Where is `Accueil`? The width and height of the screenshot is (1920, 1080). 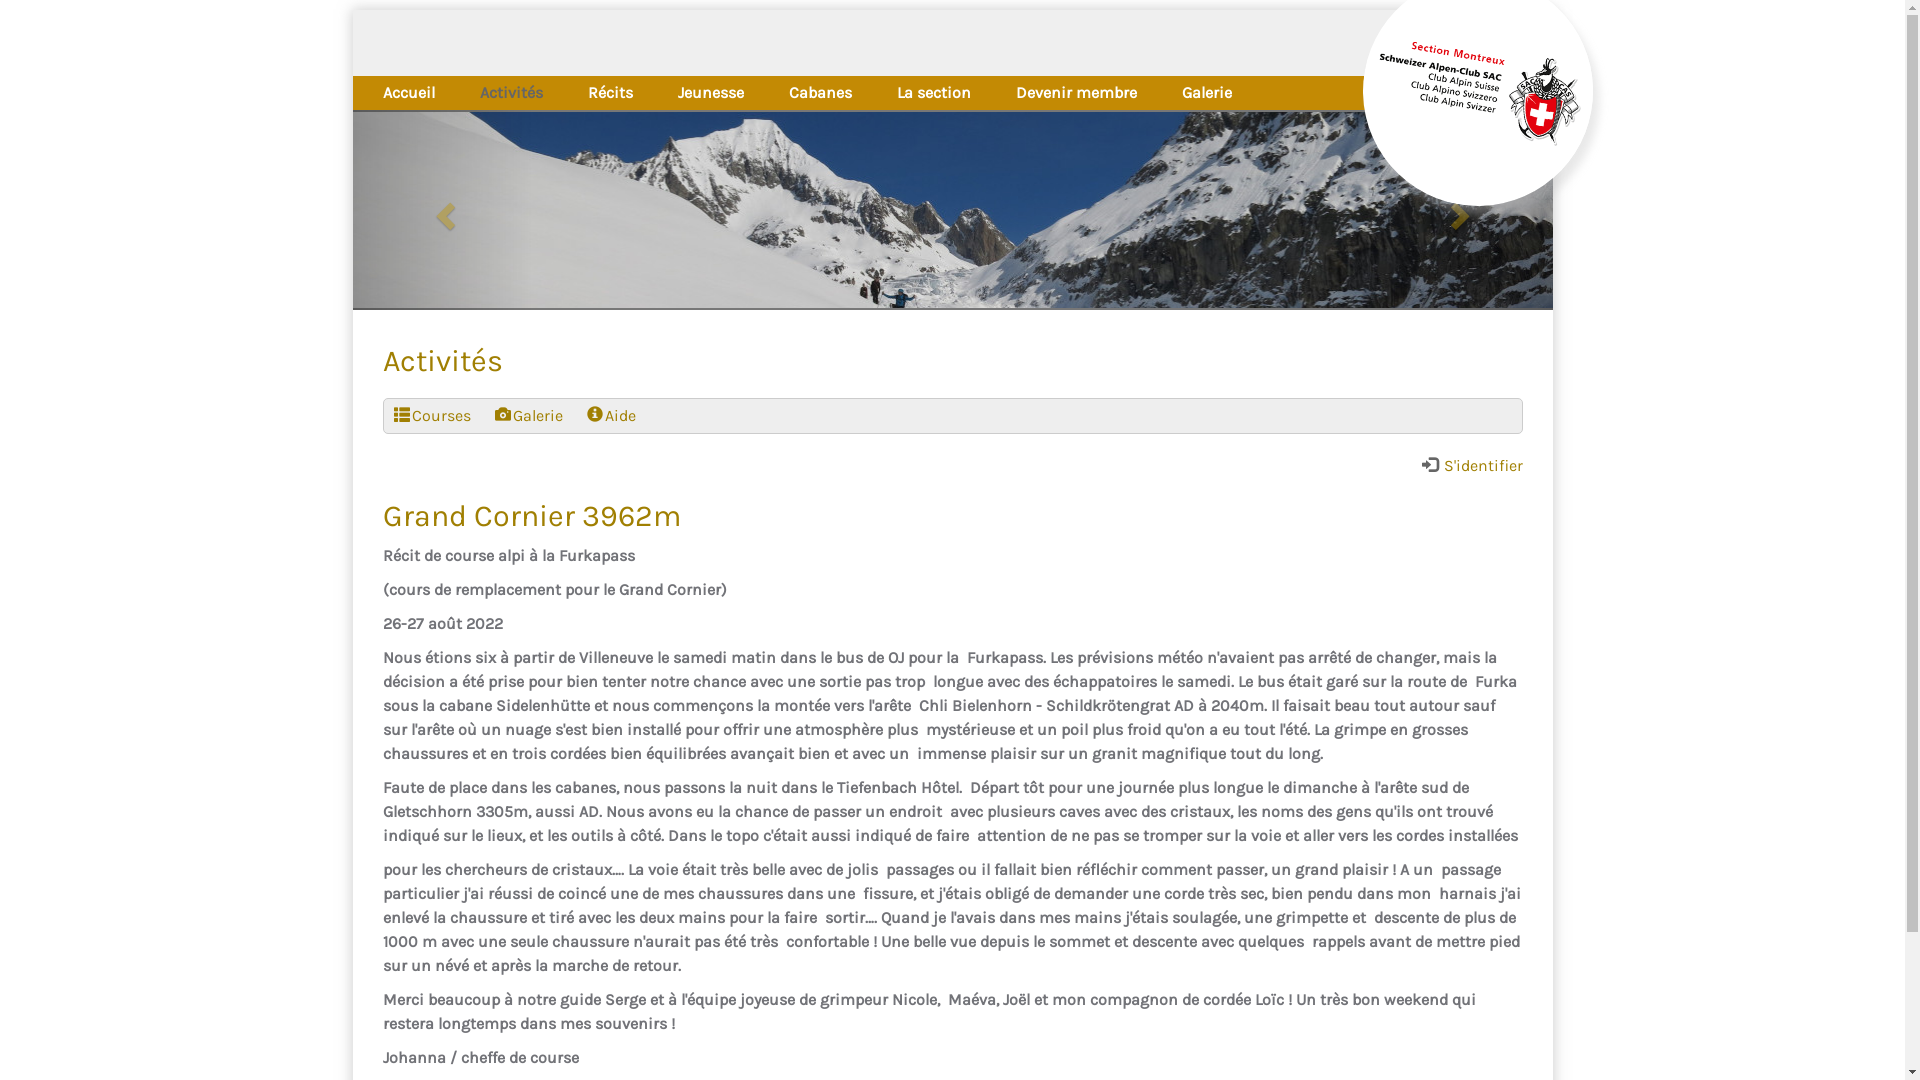 Accueil is located at coordinates (409, 93).